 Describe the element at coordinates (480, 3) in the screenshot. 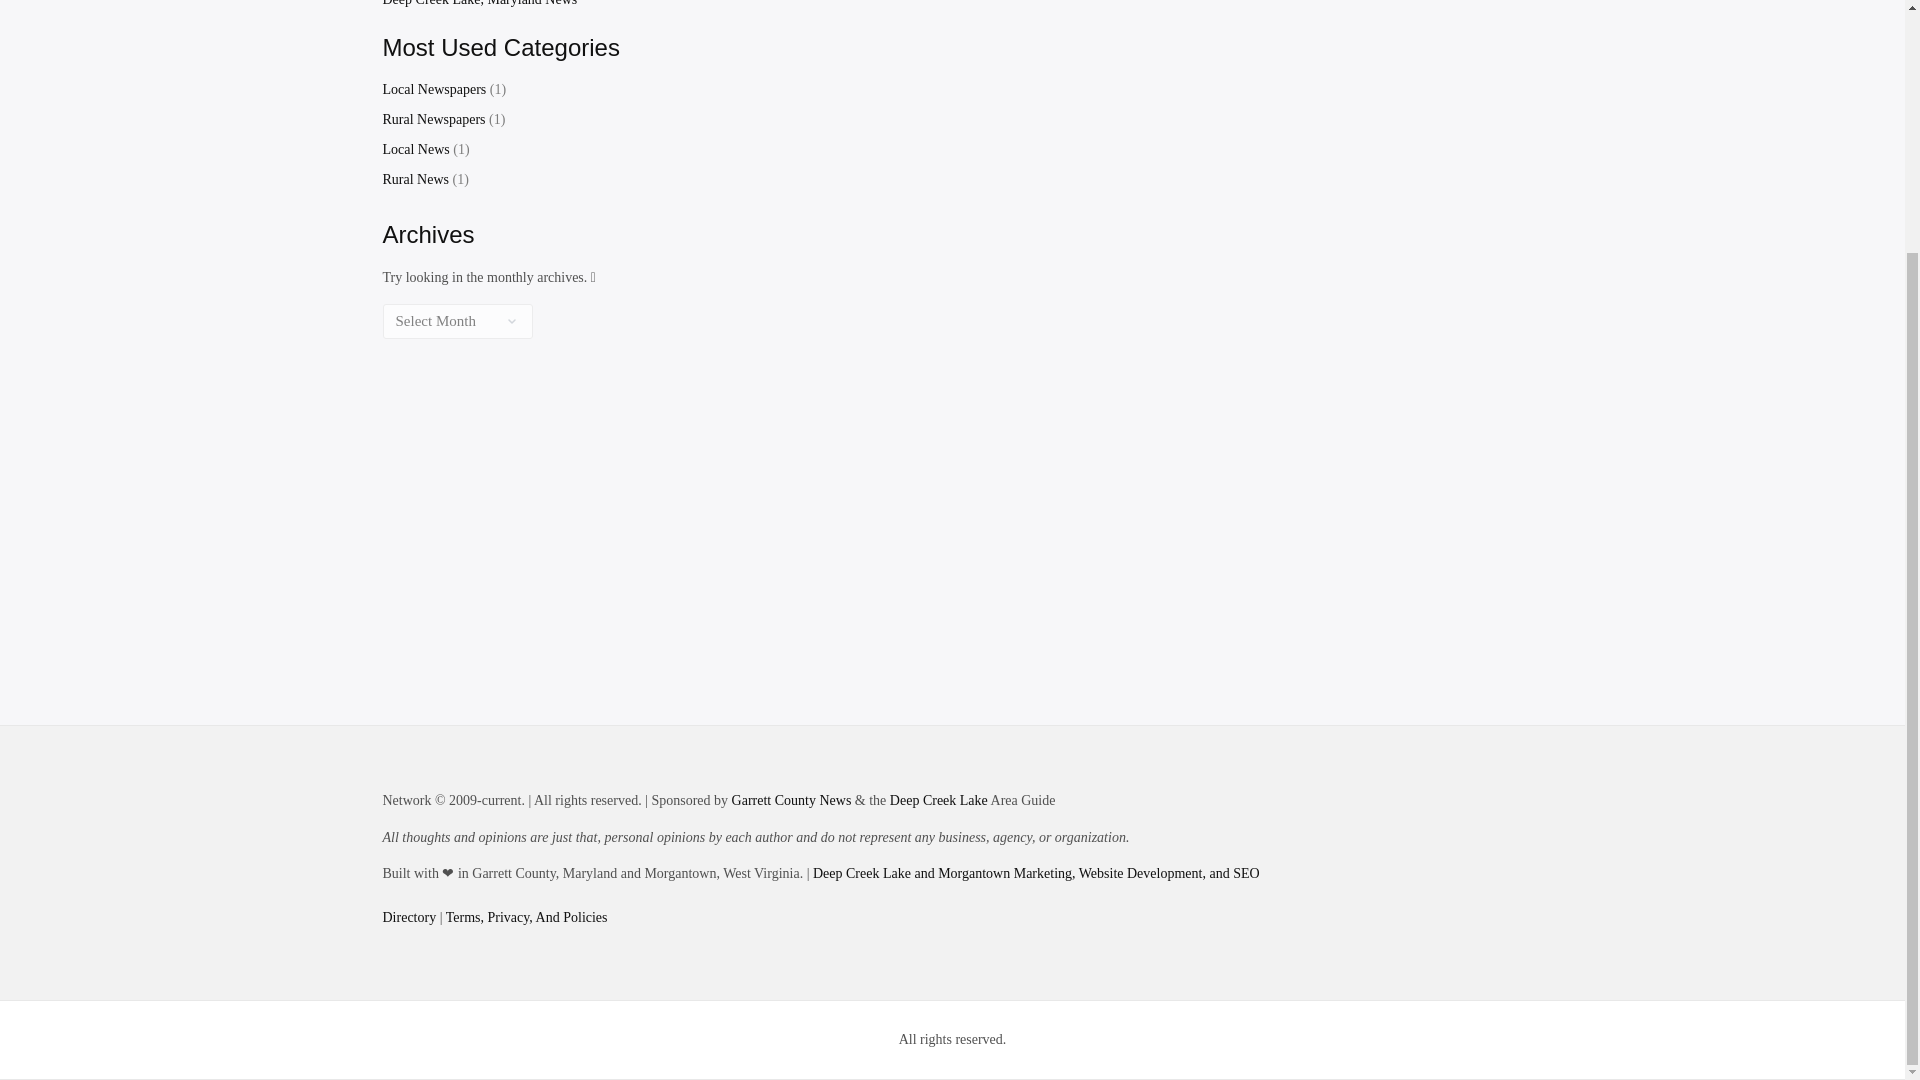

I see `Deep Creek Lake, Maryland News` at that location.